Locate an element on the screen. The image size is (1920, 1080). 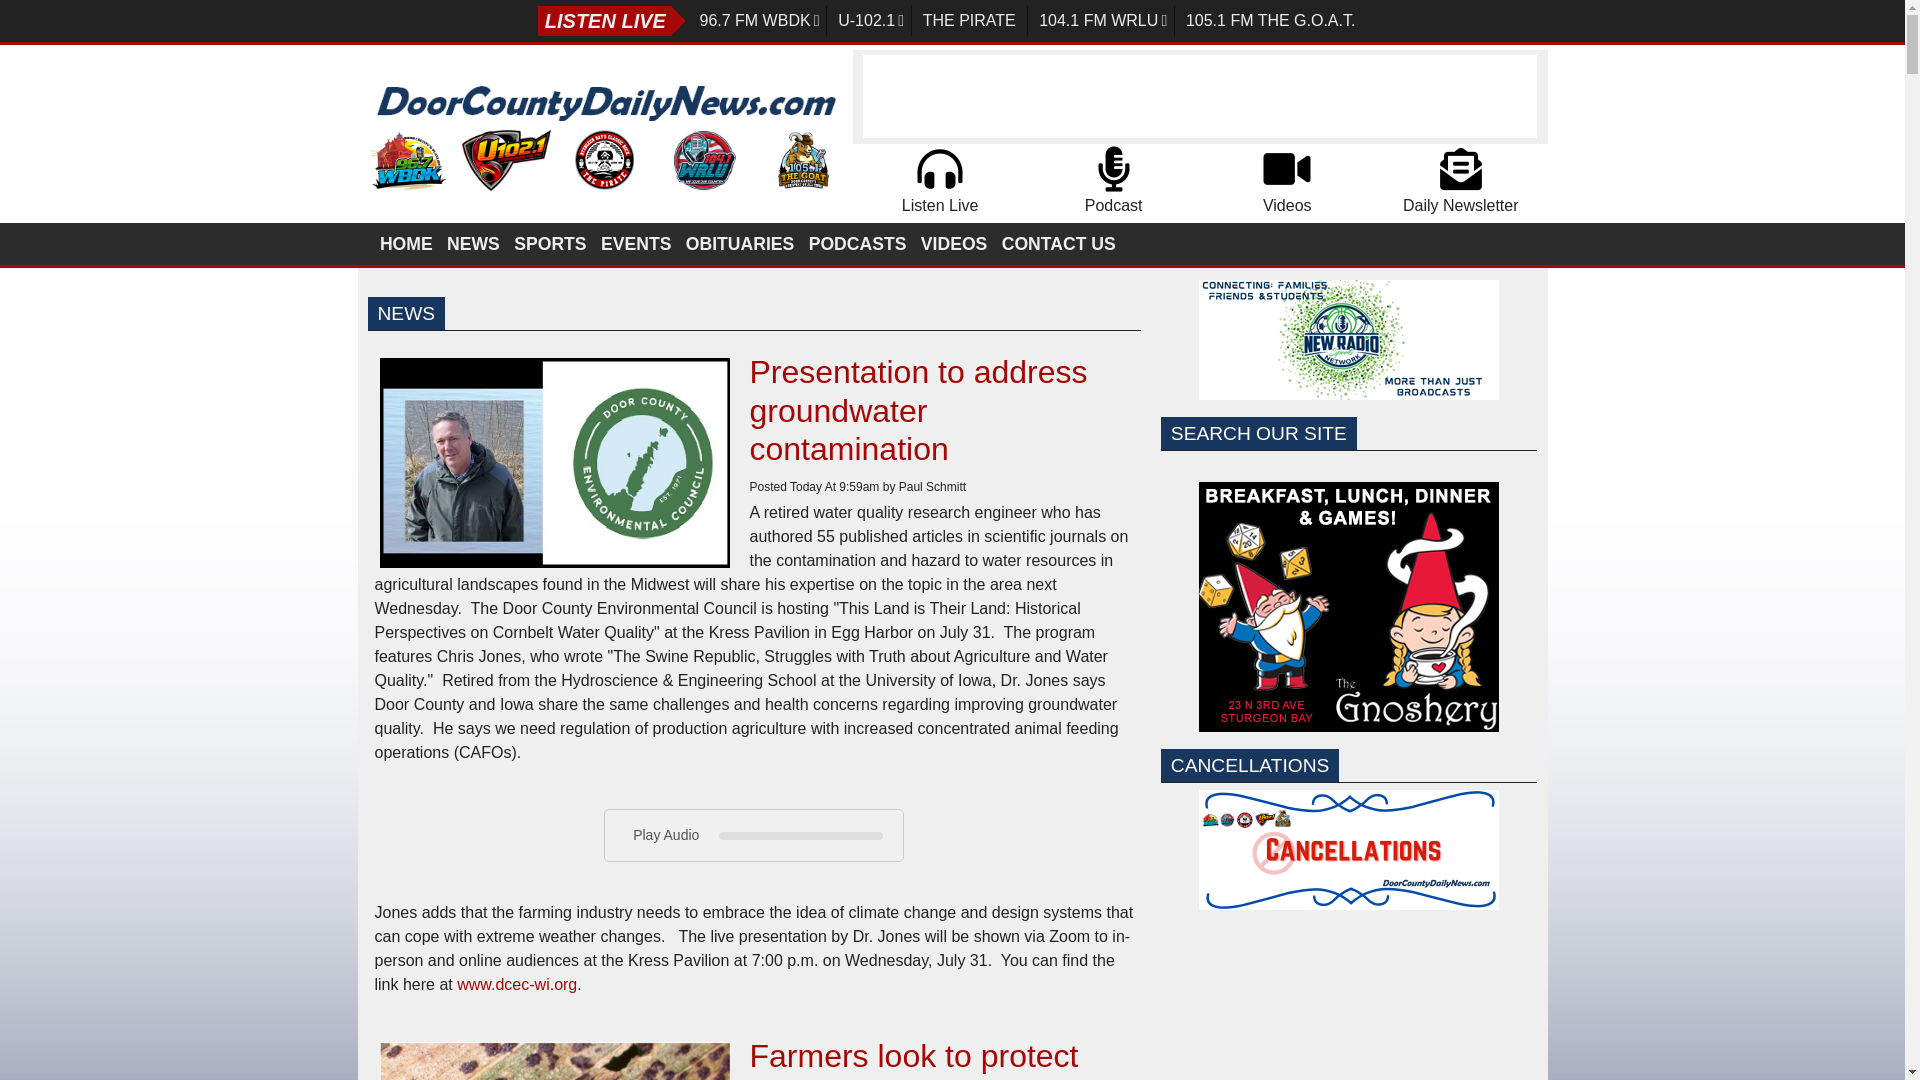
SPORTS is located at coordinates (552, 243).